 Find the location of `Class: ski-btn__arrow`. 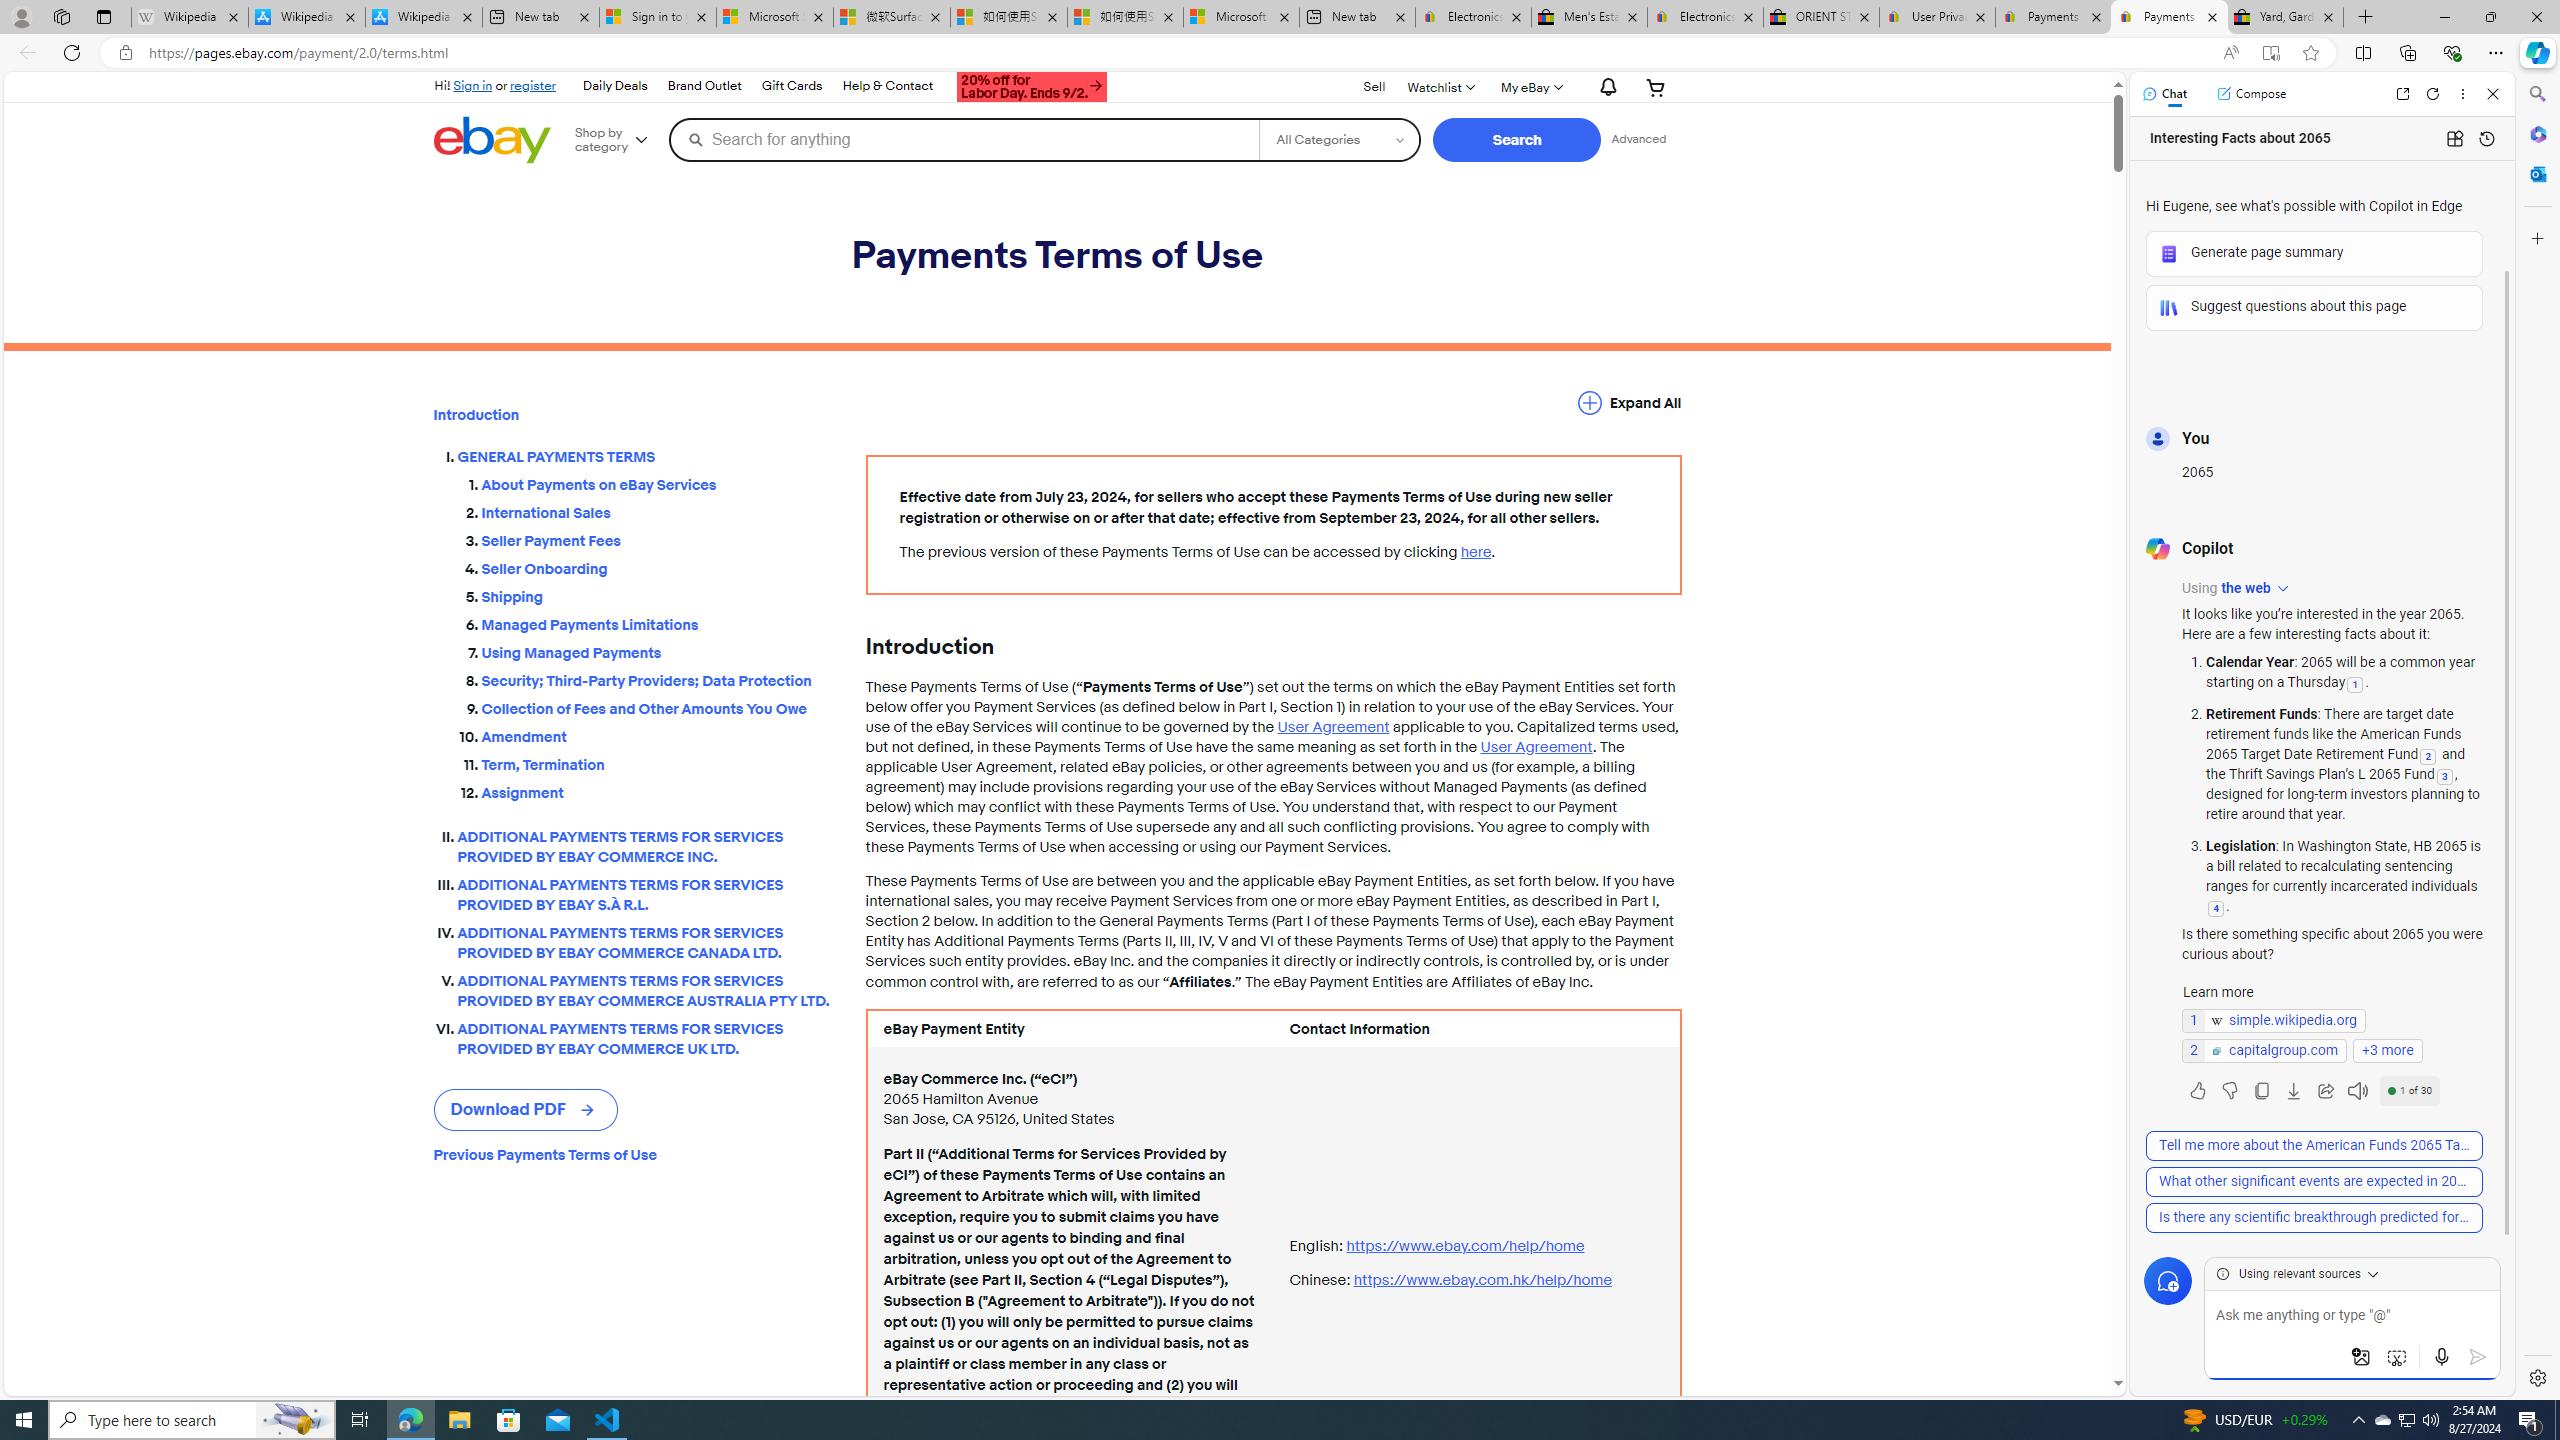

Class: ski-btn__arrow is located at coordinates (588, 1110).